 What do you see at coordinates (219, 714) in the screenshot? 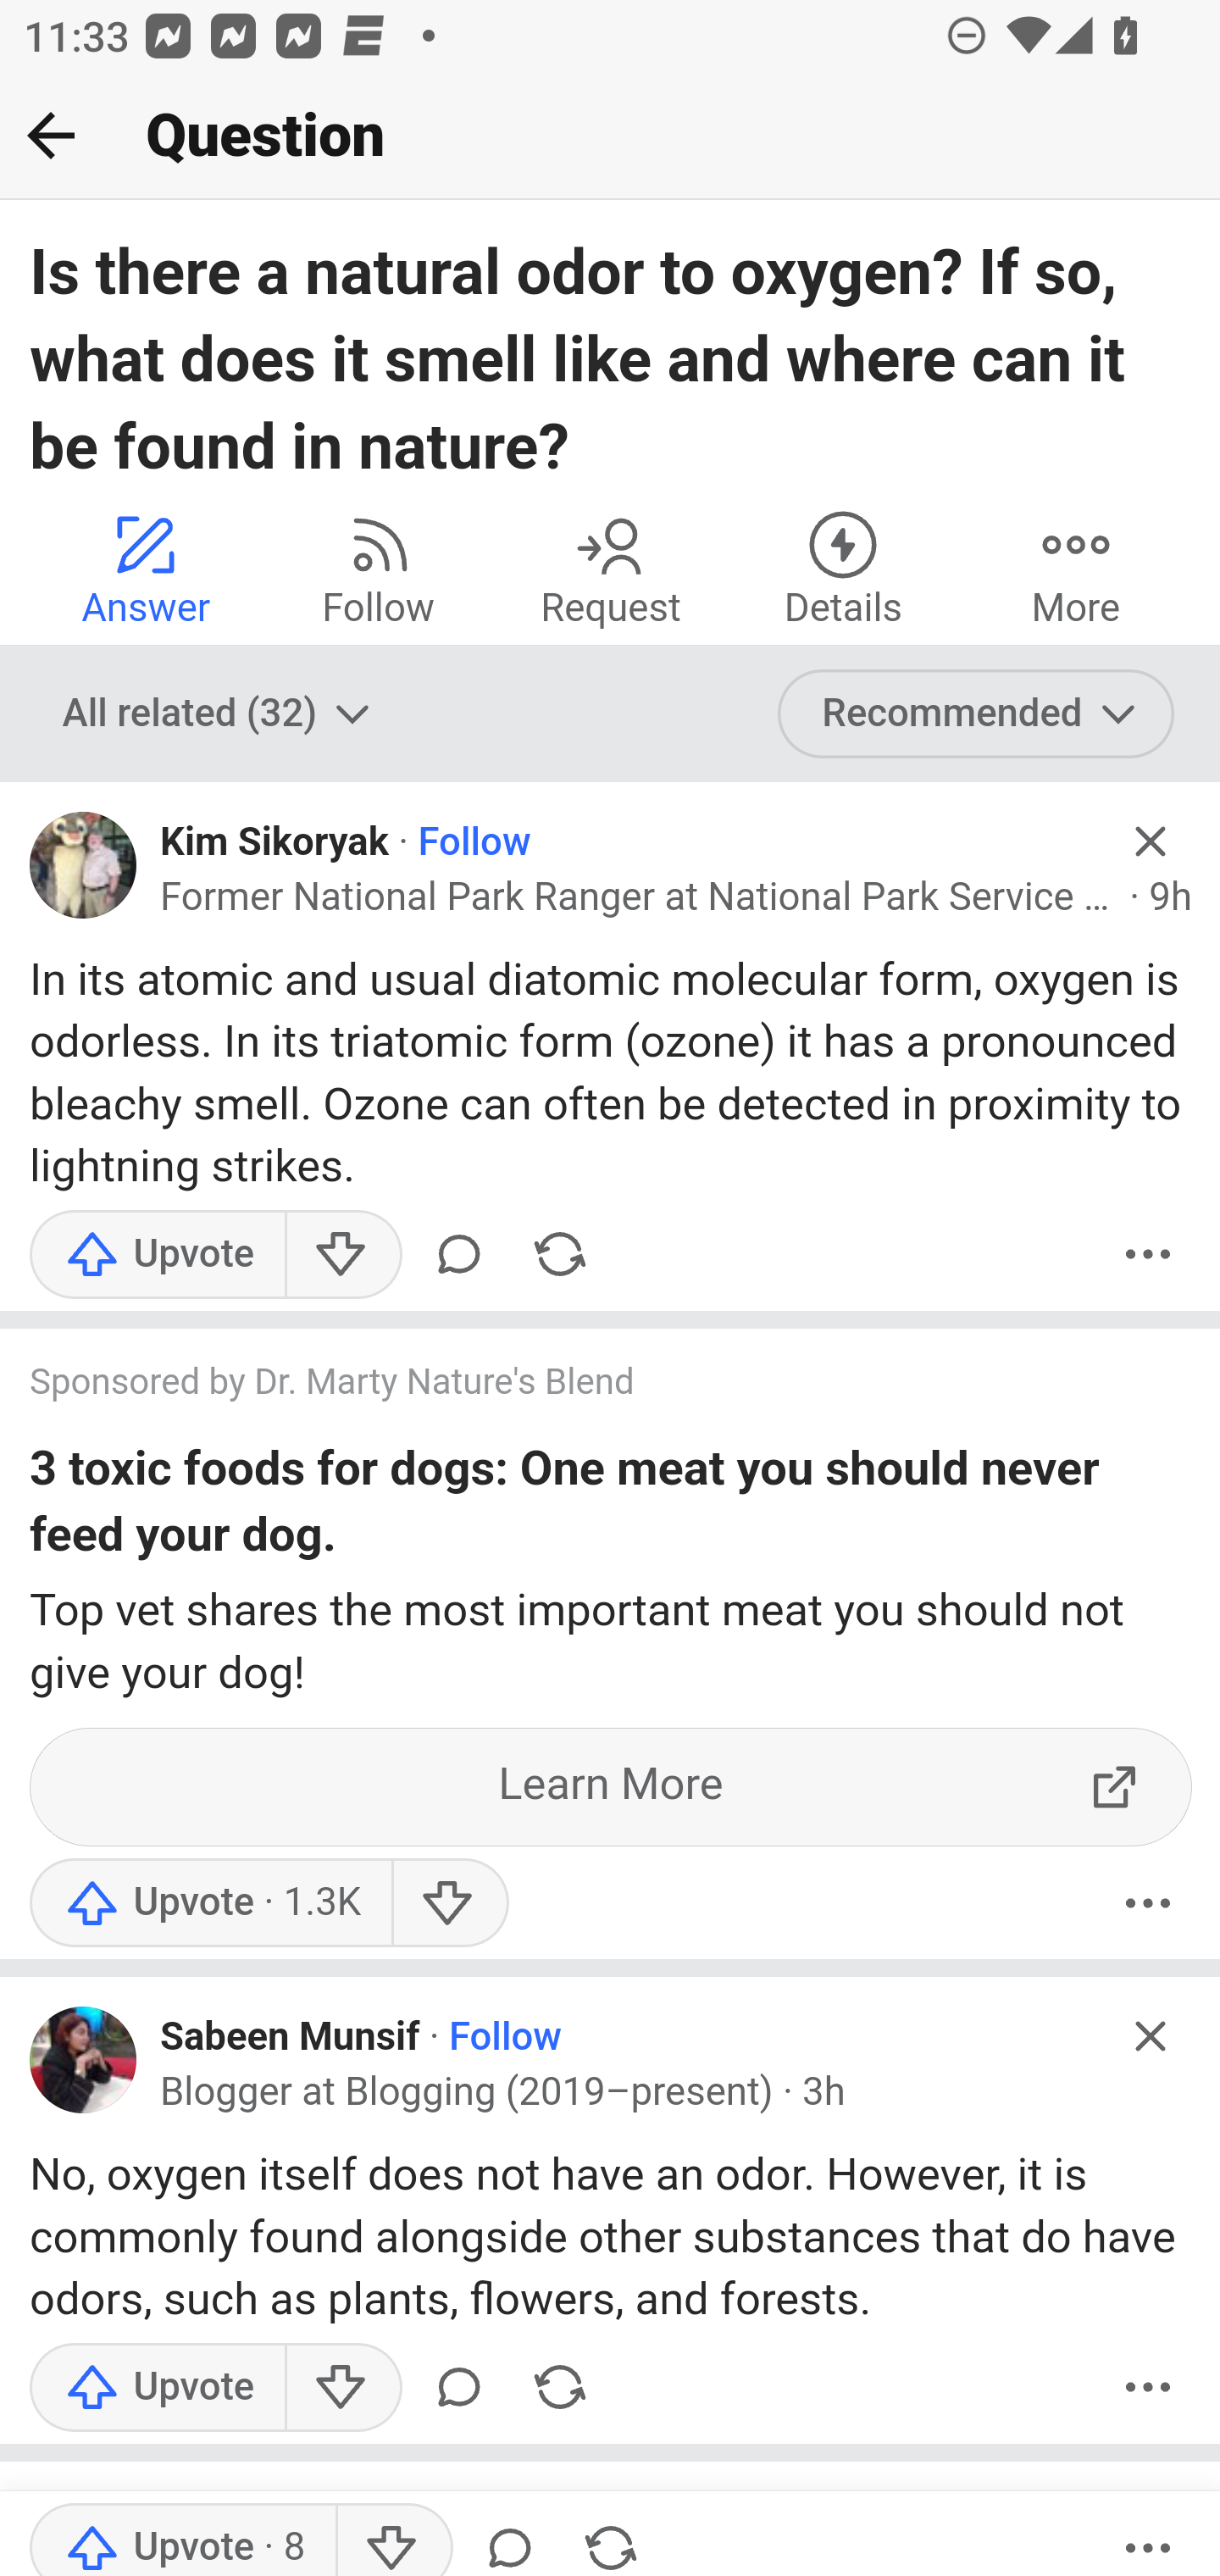
I see `All related (32)` at bounding box center [219, 714].